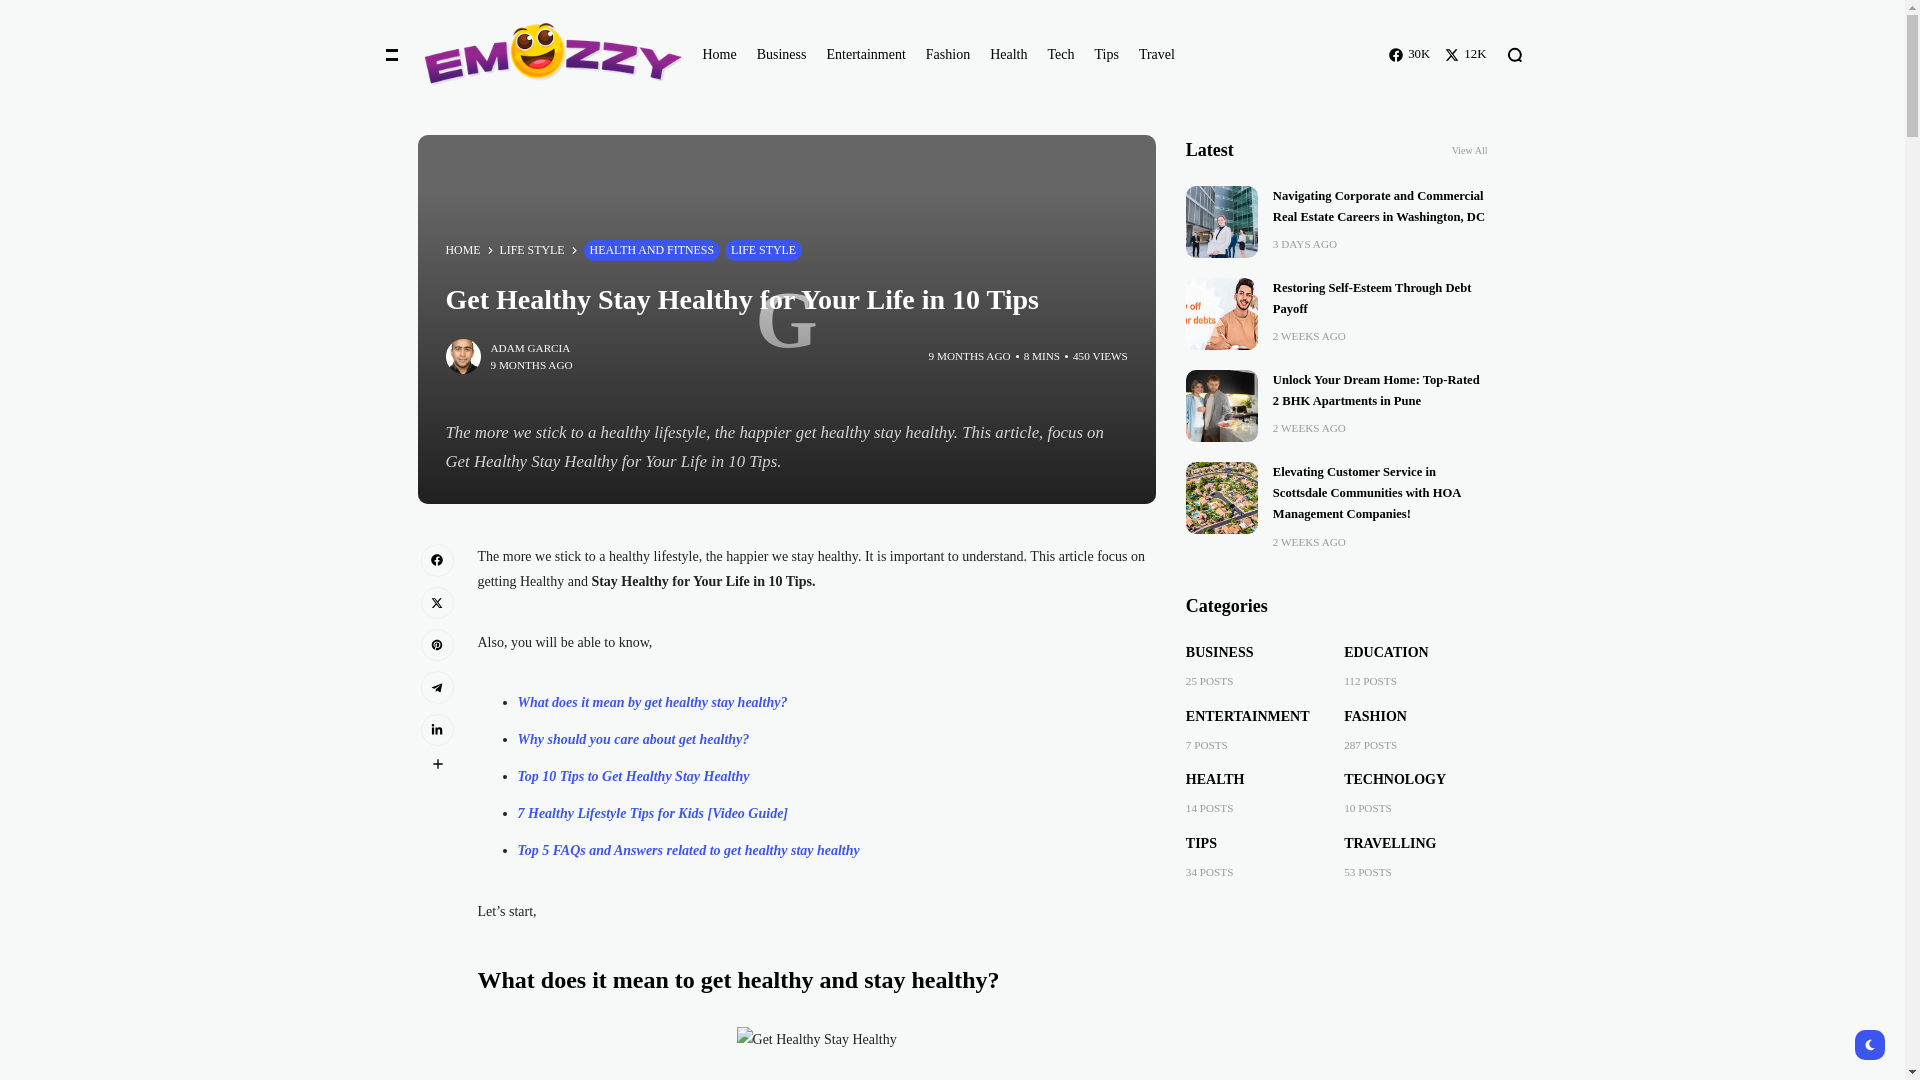 The height and width of the screenshot is (1080, 1920). Describe the element at coordinates (764, 250) in the screenshot. I see `LIFE STYLE` at that location.